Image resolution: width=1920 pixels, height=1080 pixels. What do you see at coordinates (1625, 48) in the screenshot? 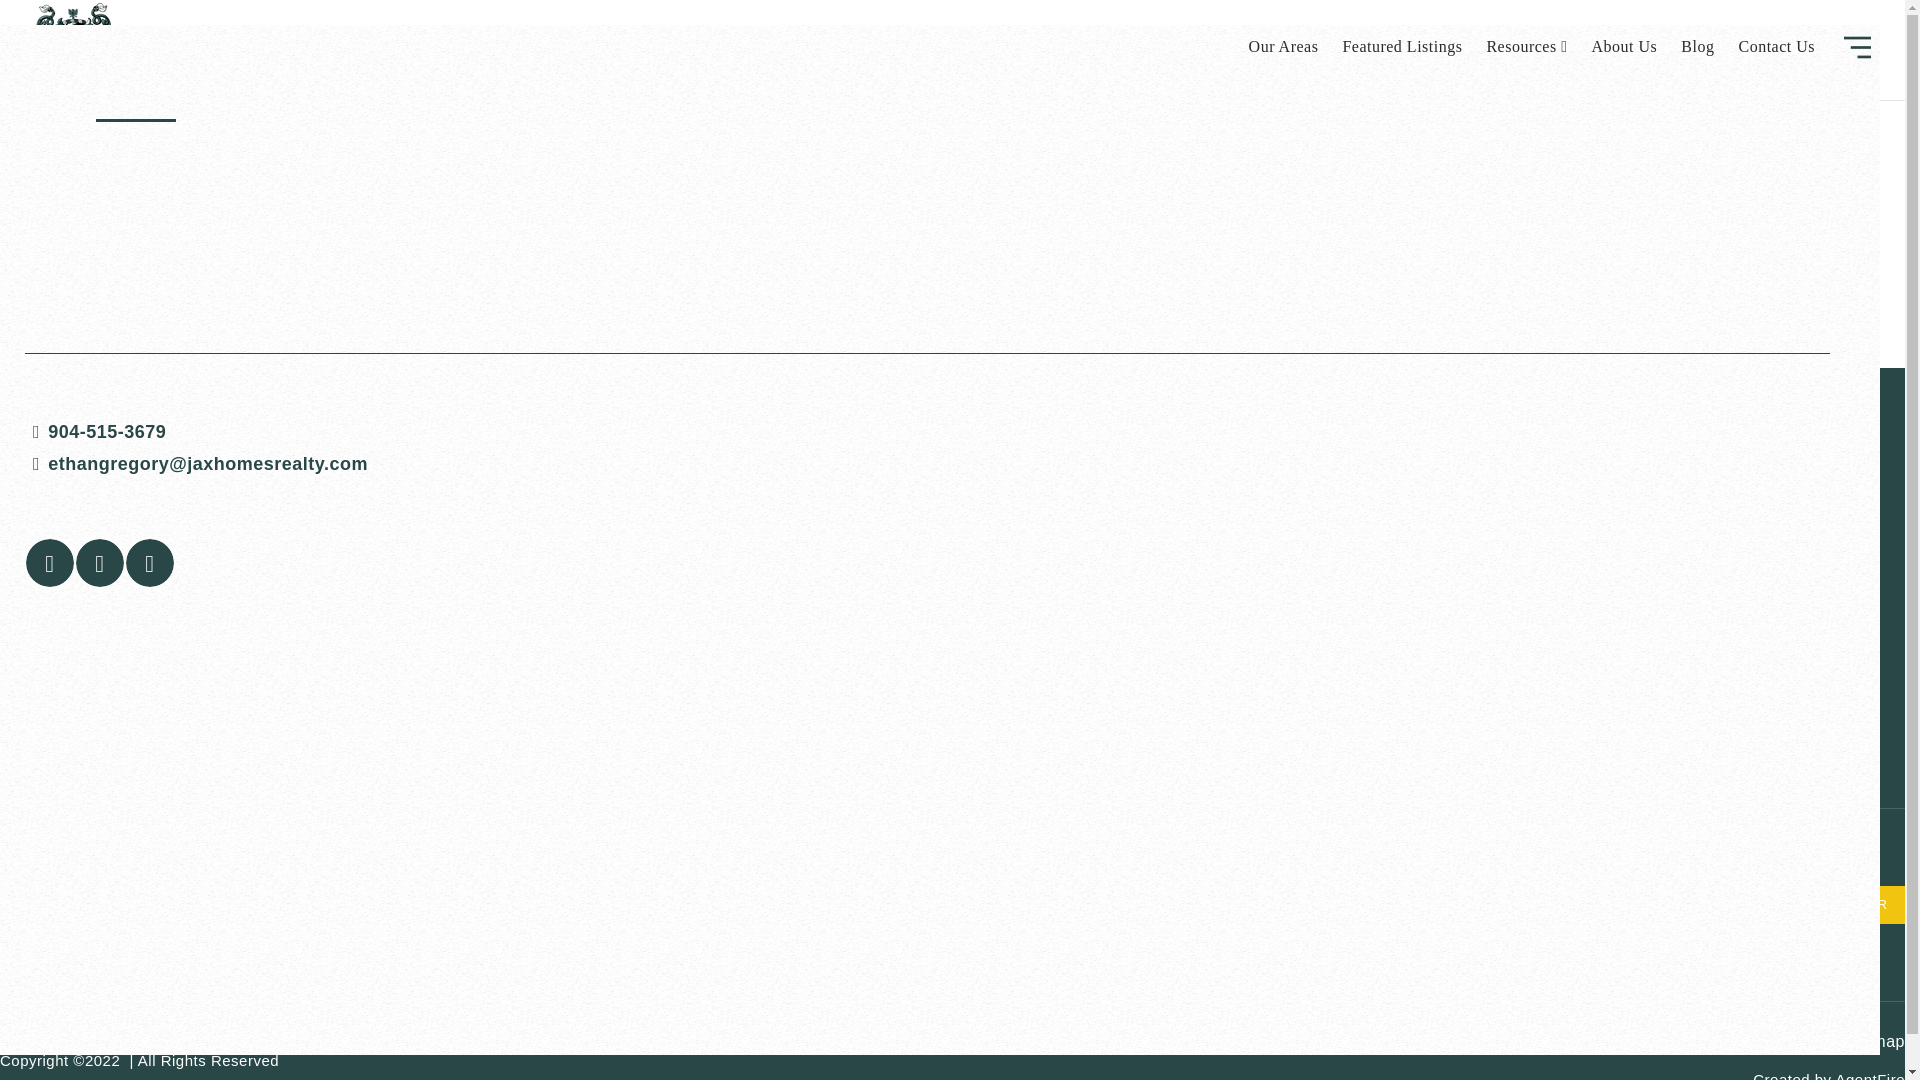
I see `About Us` at bounding box center [1625, 48].